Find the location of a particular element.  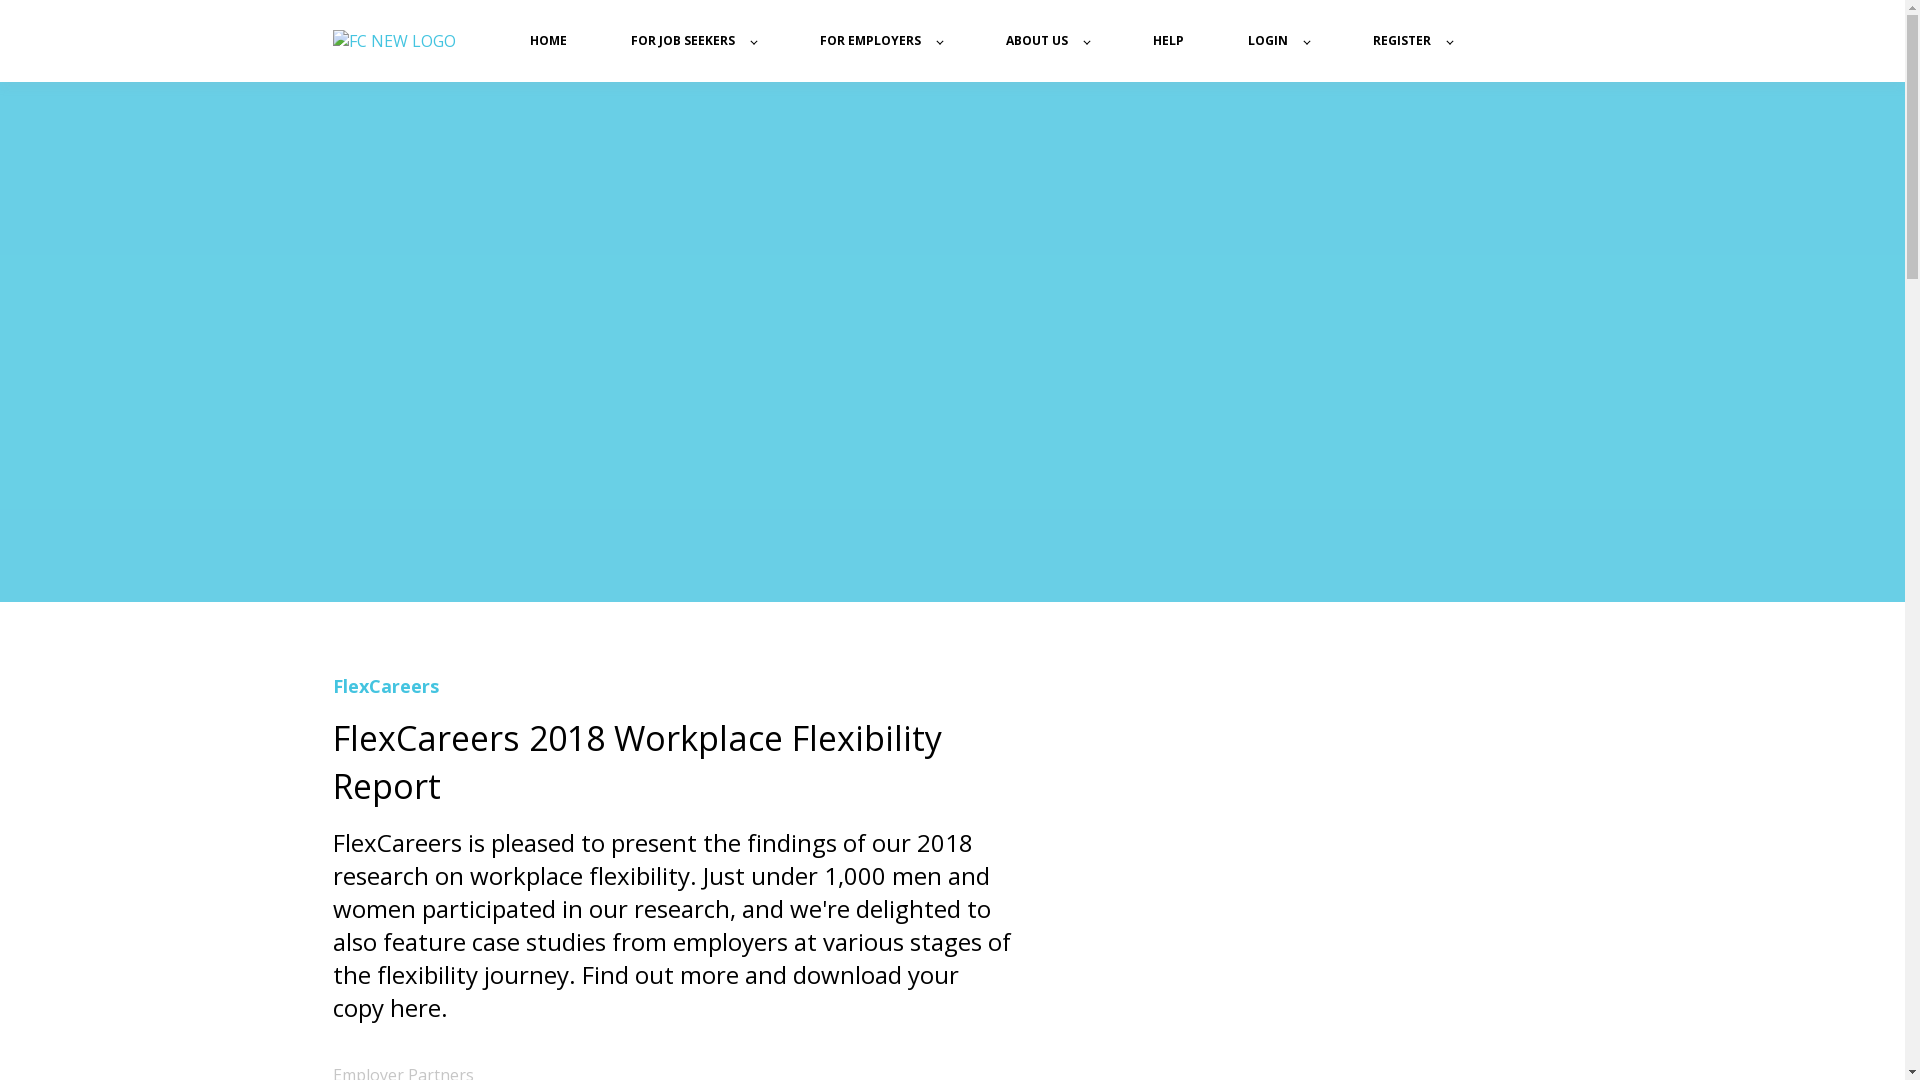

FOR EMPLOYERS is located at coordinates (881, 41).